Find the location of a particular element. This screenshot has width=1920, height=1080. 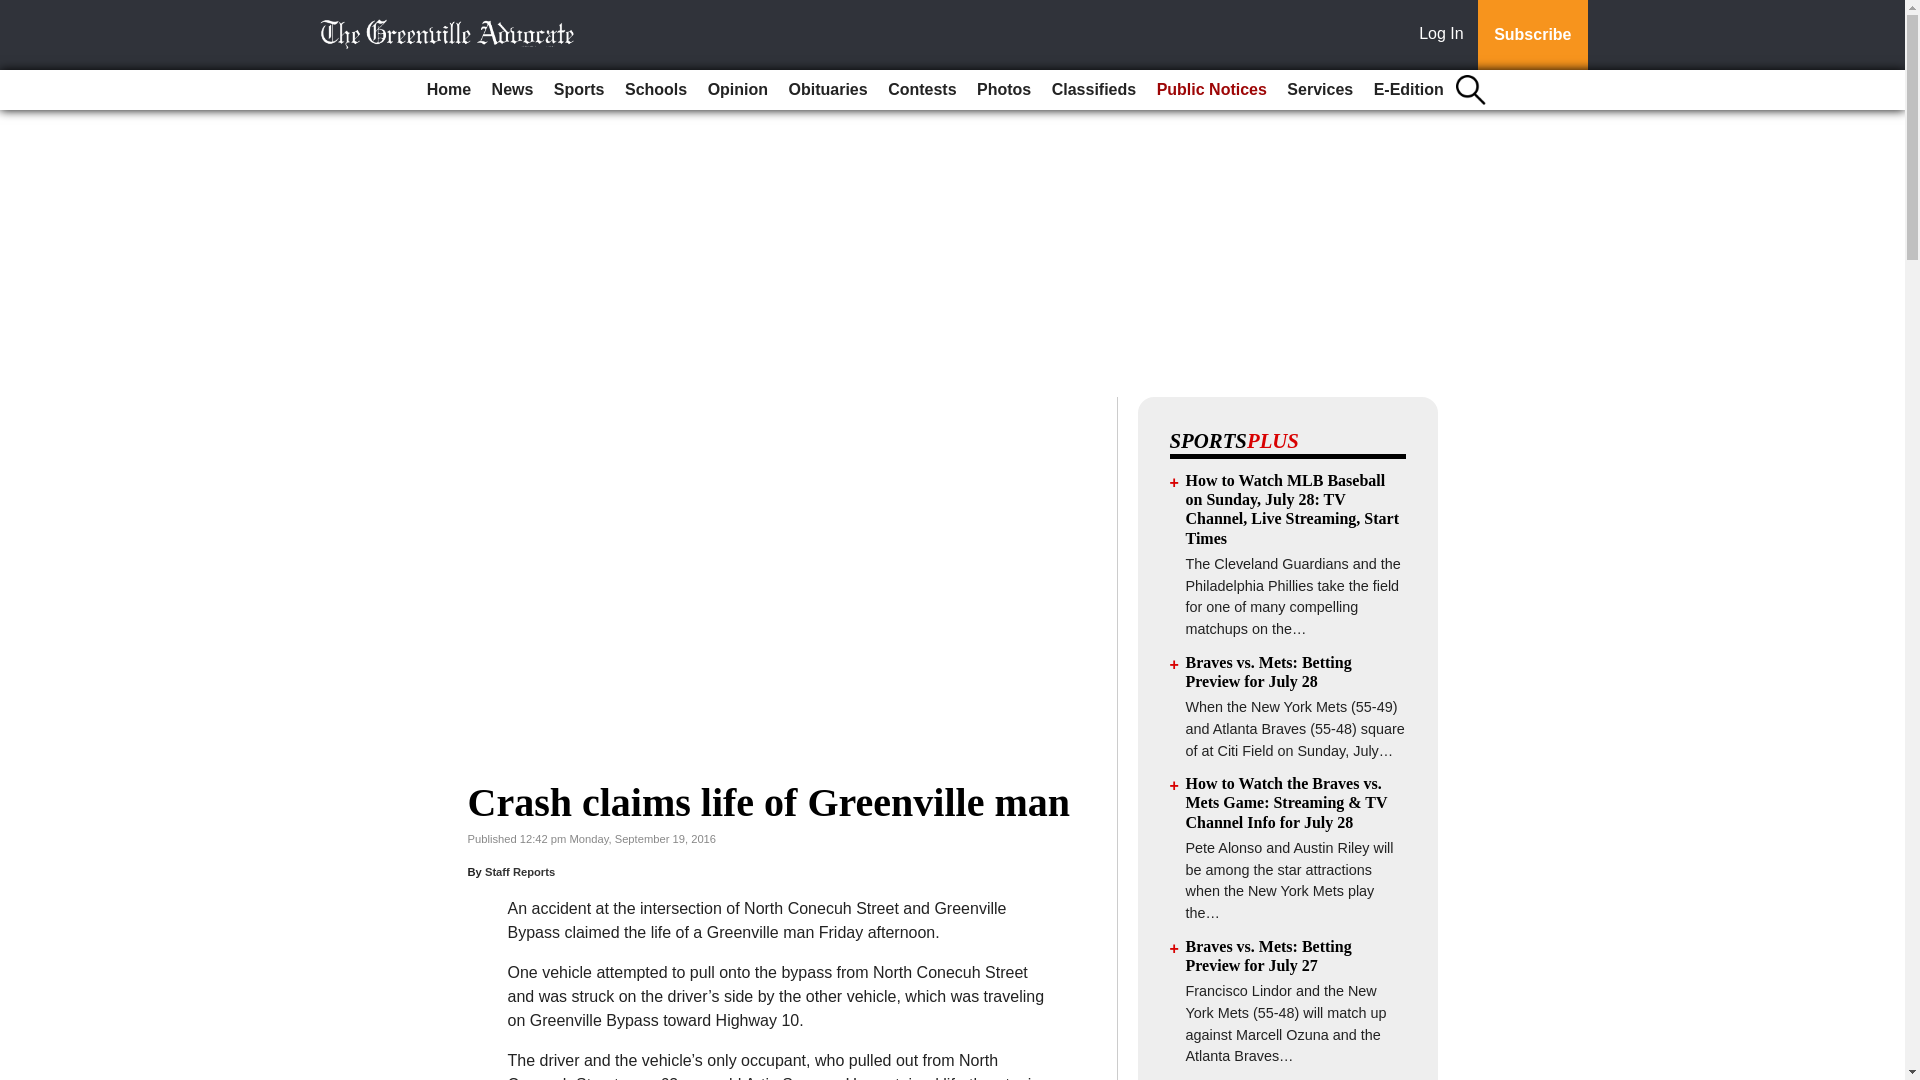

Braves vs. Mets: Betting Preview for July 28 is located at coordinates (1268, 672).